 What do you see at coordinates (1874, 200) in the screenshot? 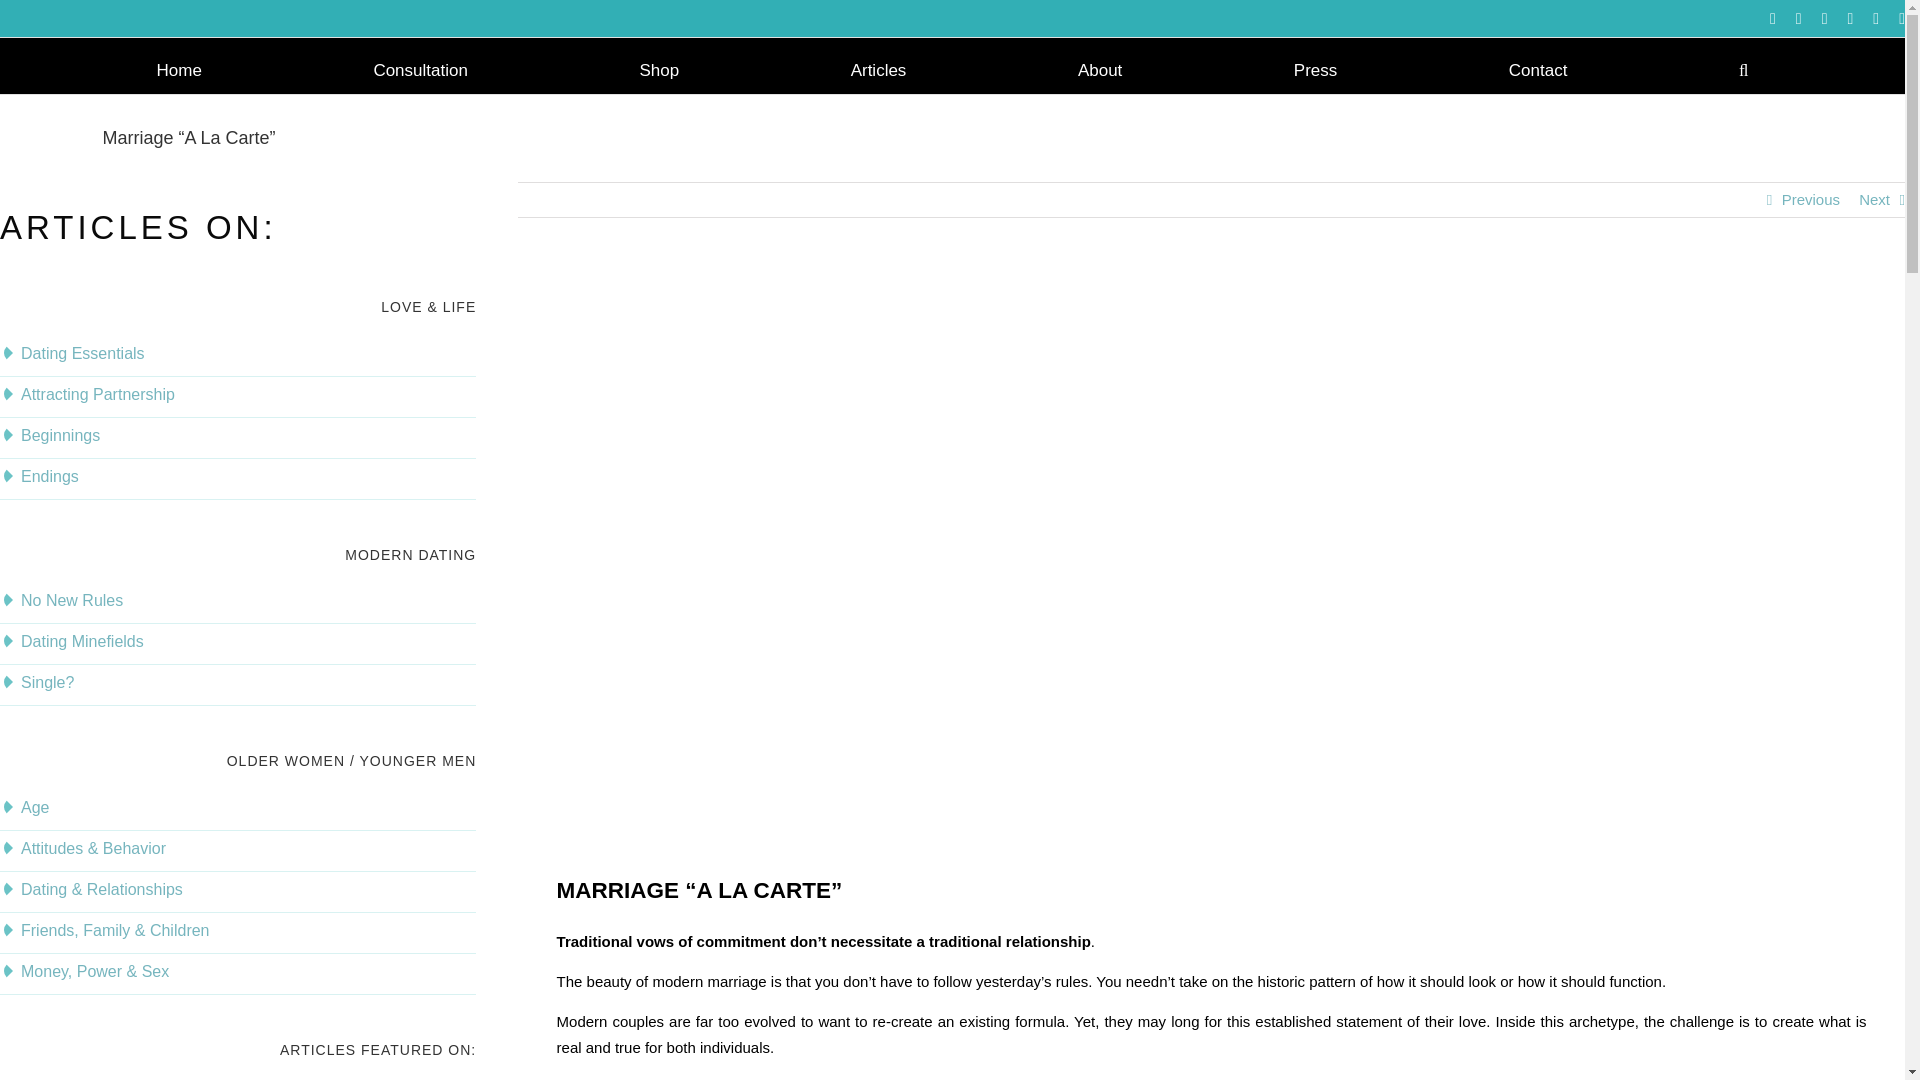
I see `Next` at bounding box center [1874, 200].